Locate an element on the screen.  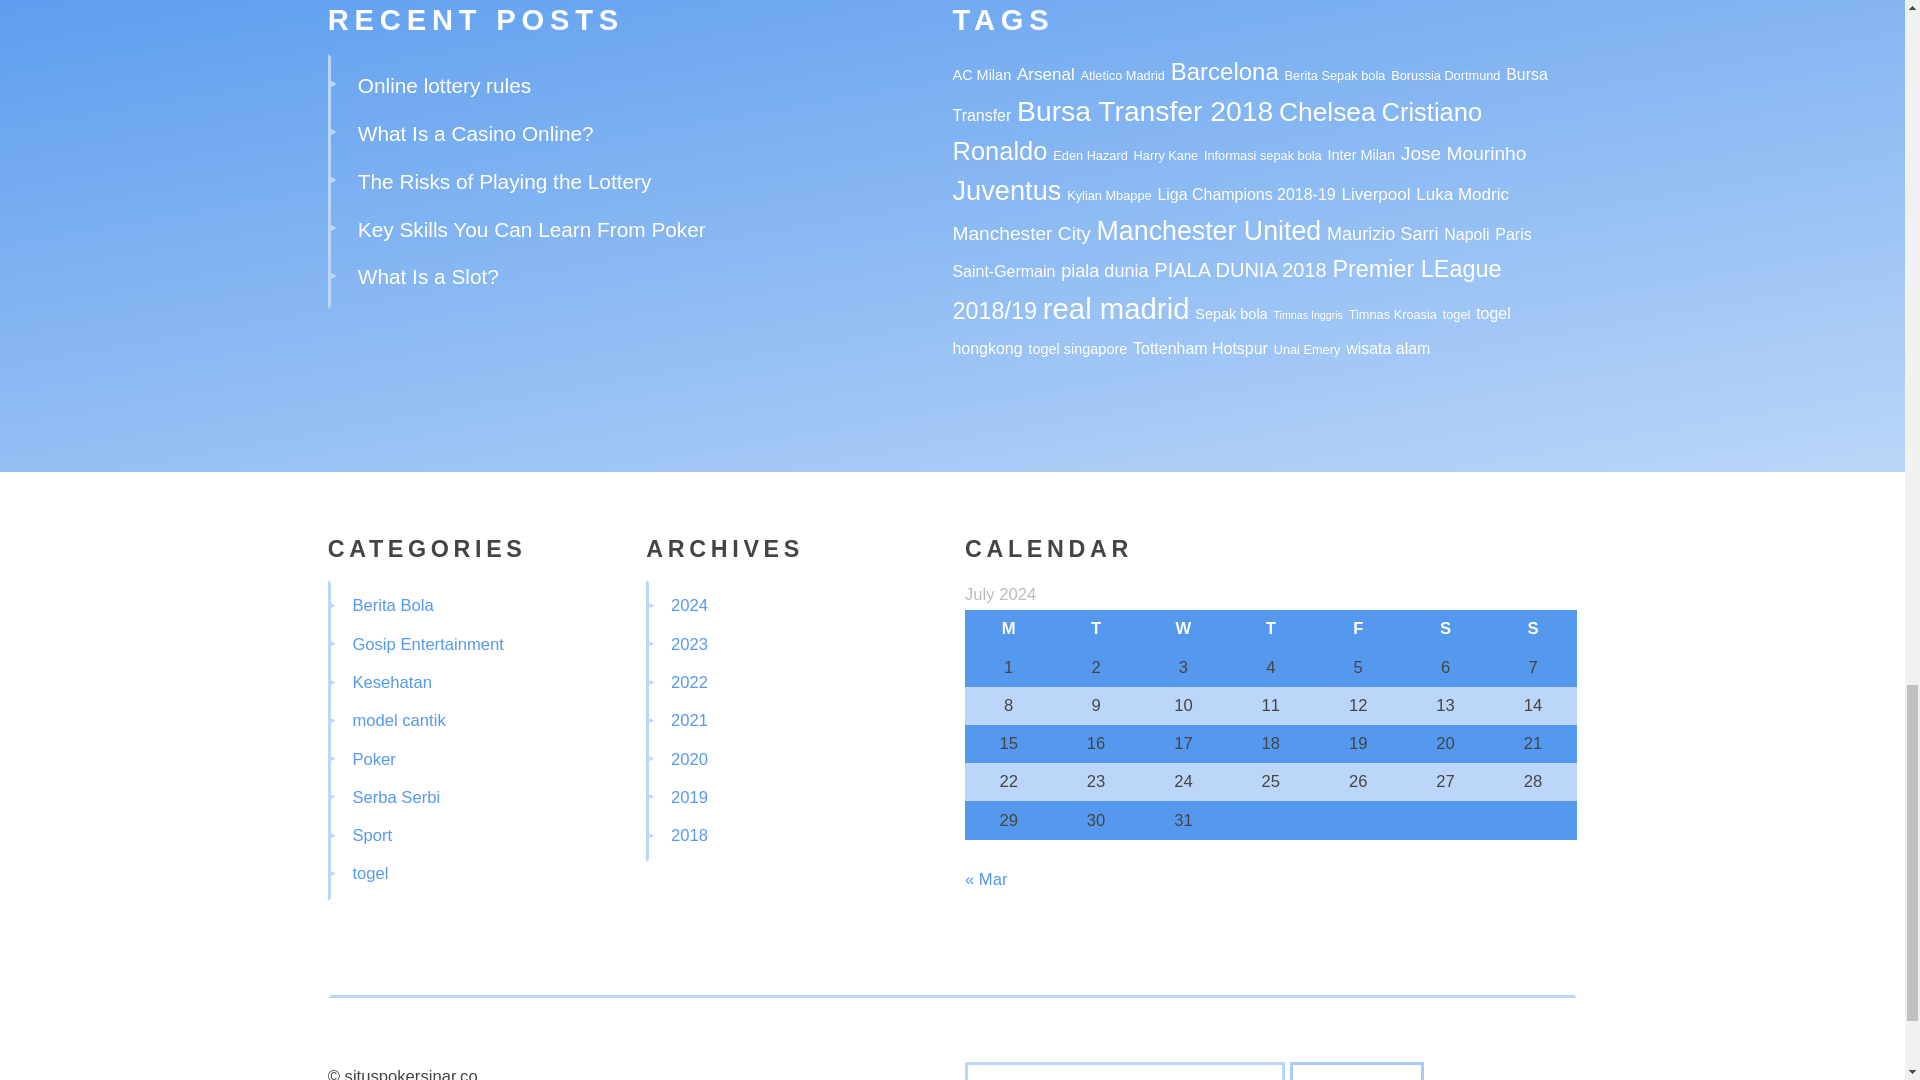
What Is a Casino Online? is located at coordinates (475, 133).